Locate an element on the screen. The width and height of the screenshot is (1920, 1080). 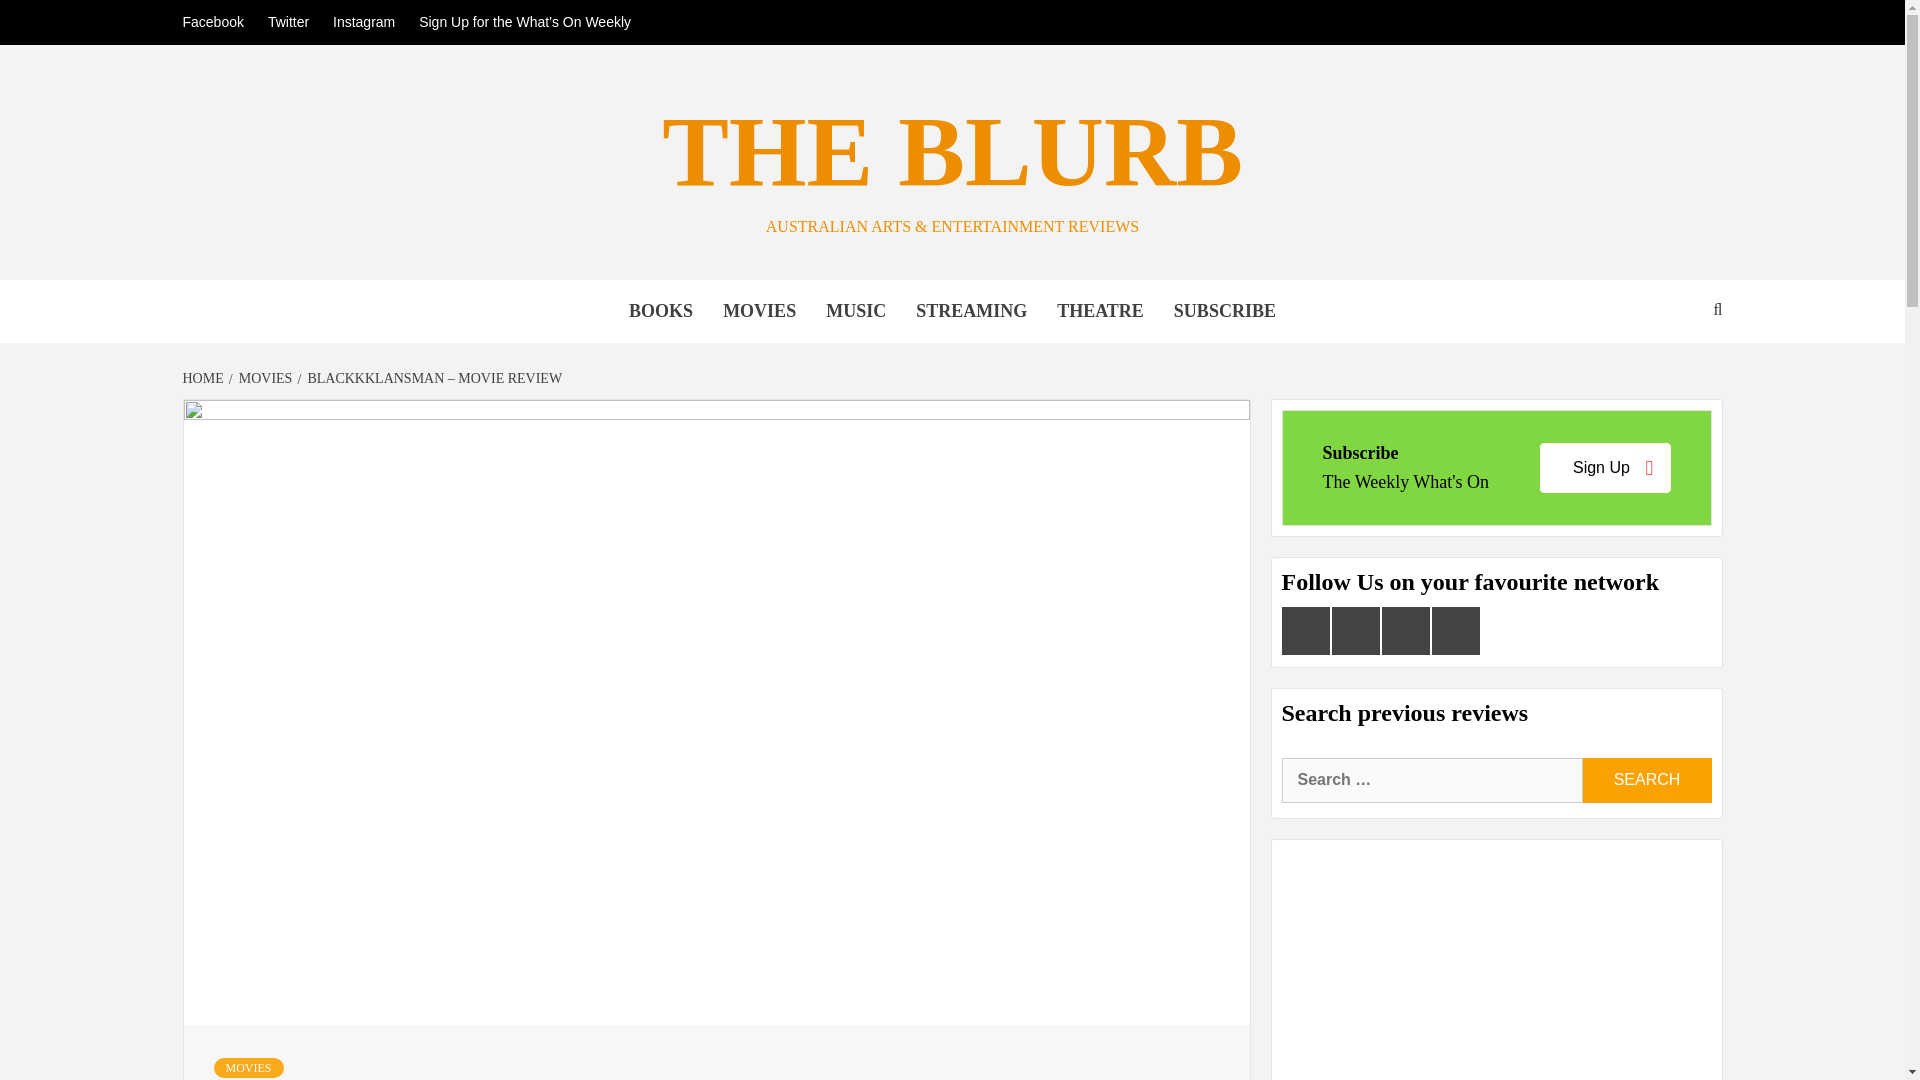
MUSIC is located at coordinates (855, 311).